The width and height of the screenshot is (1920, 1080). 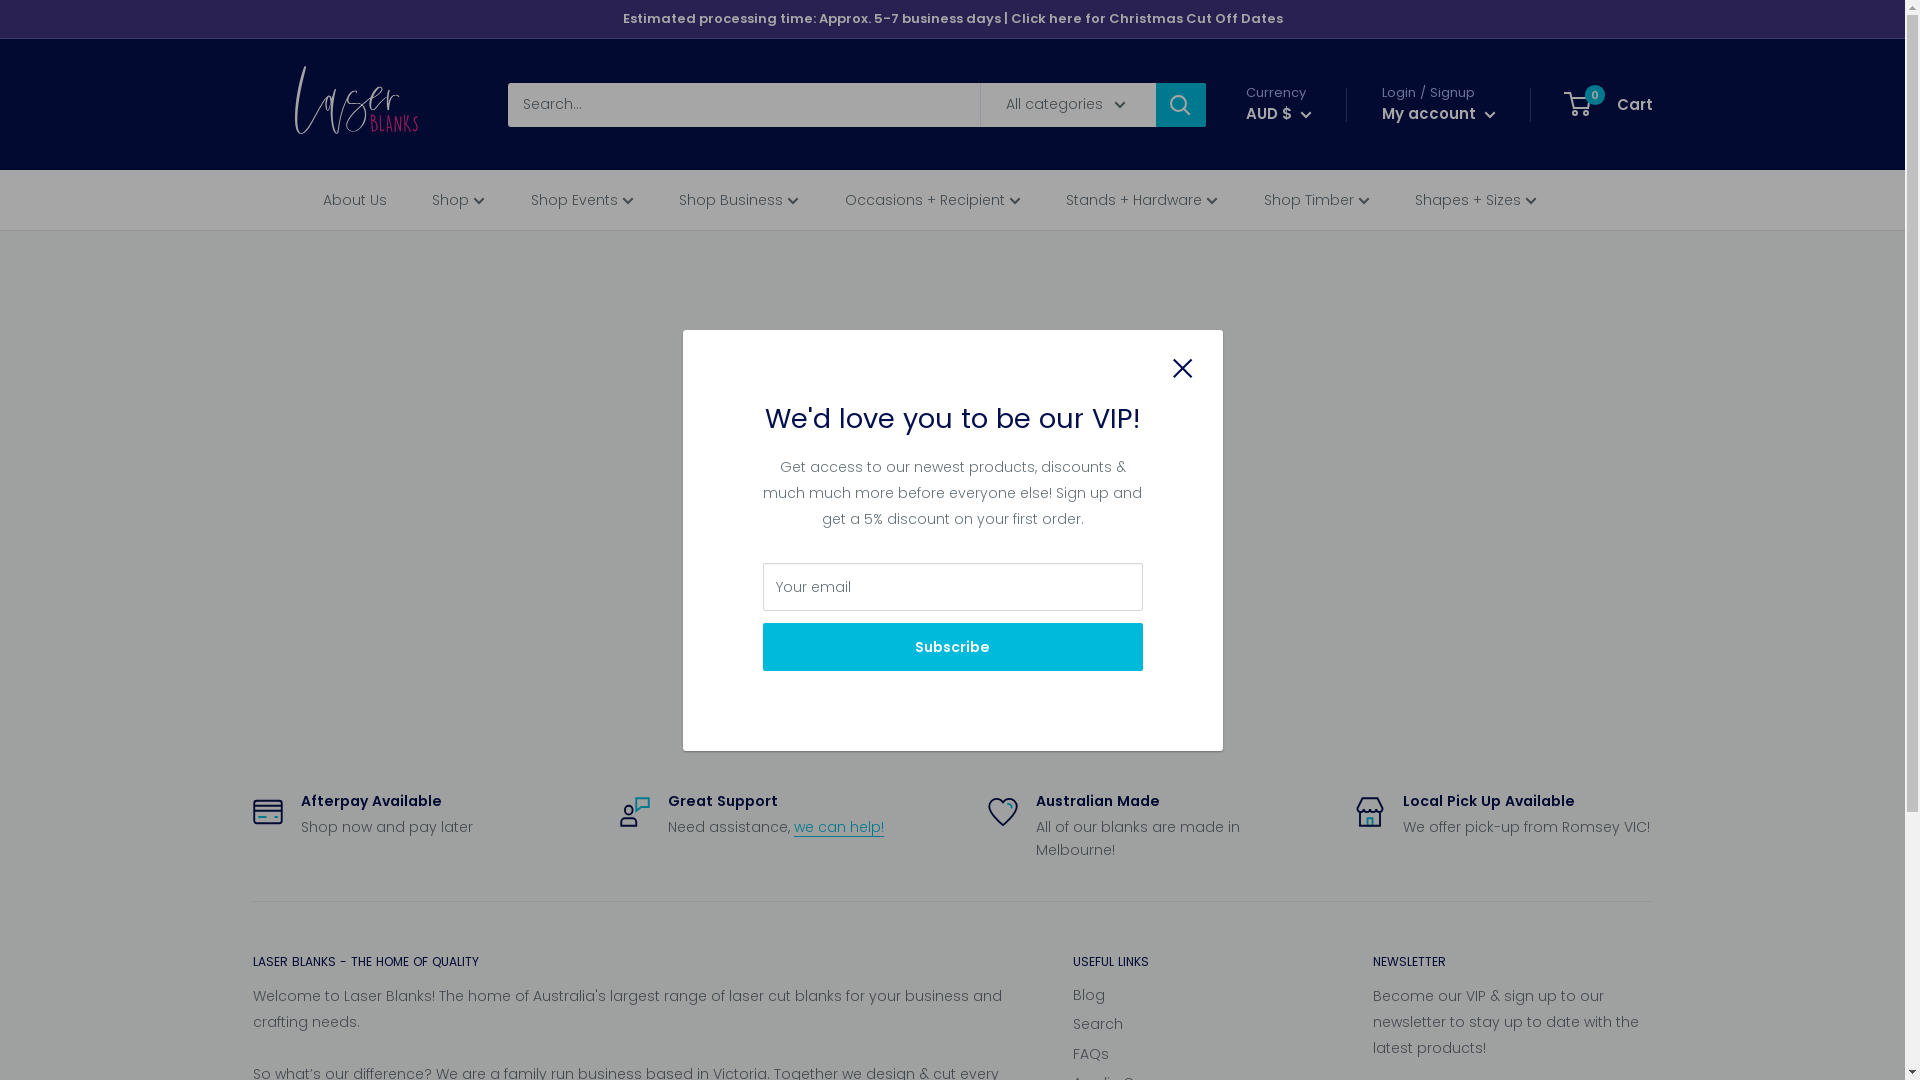 What do you see at coordinates (1293, 167) in the screenshot?
I see `AUD` at bounding box center [1293, 167].